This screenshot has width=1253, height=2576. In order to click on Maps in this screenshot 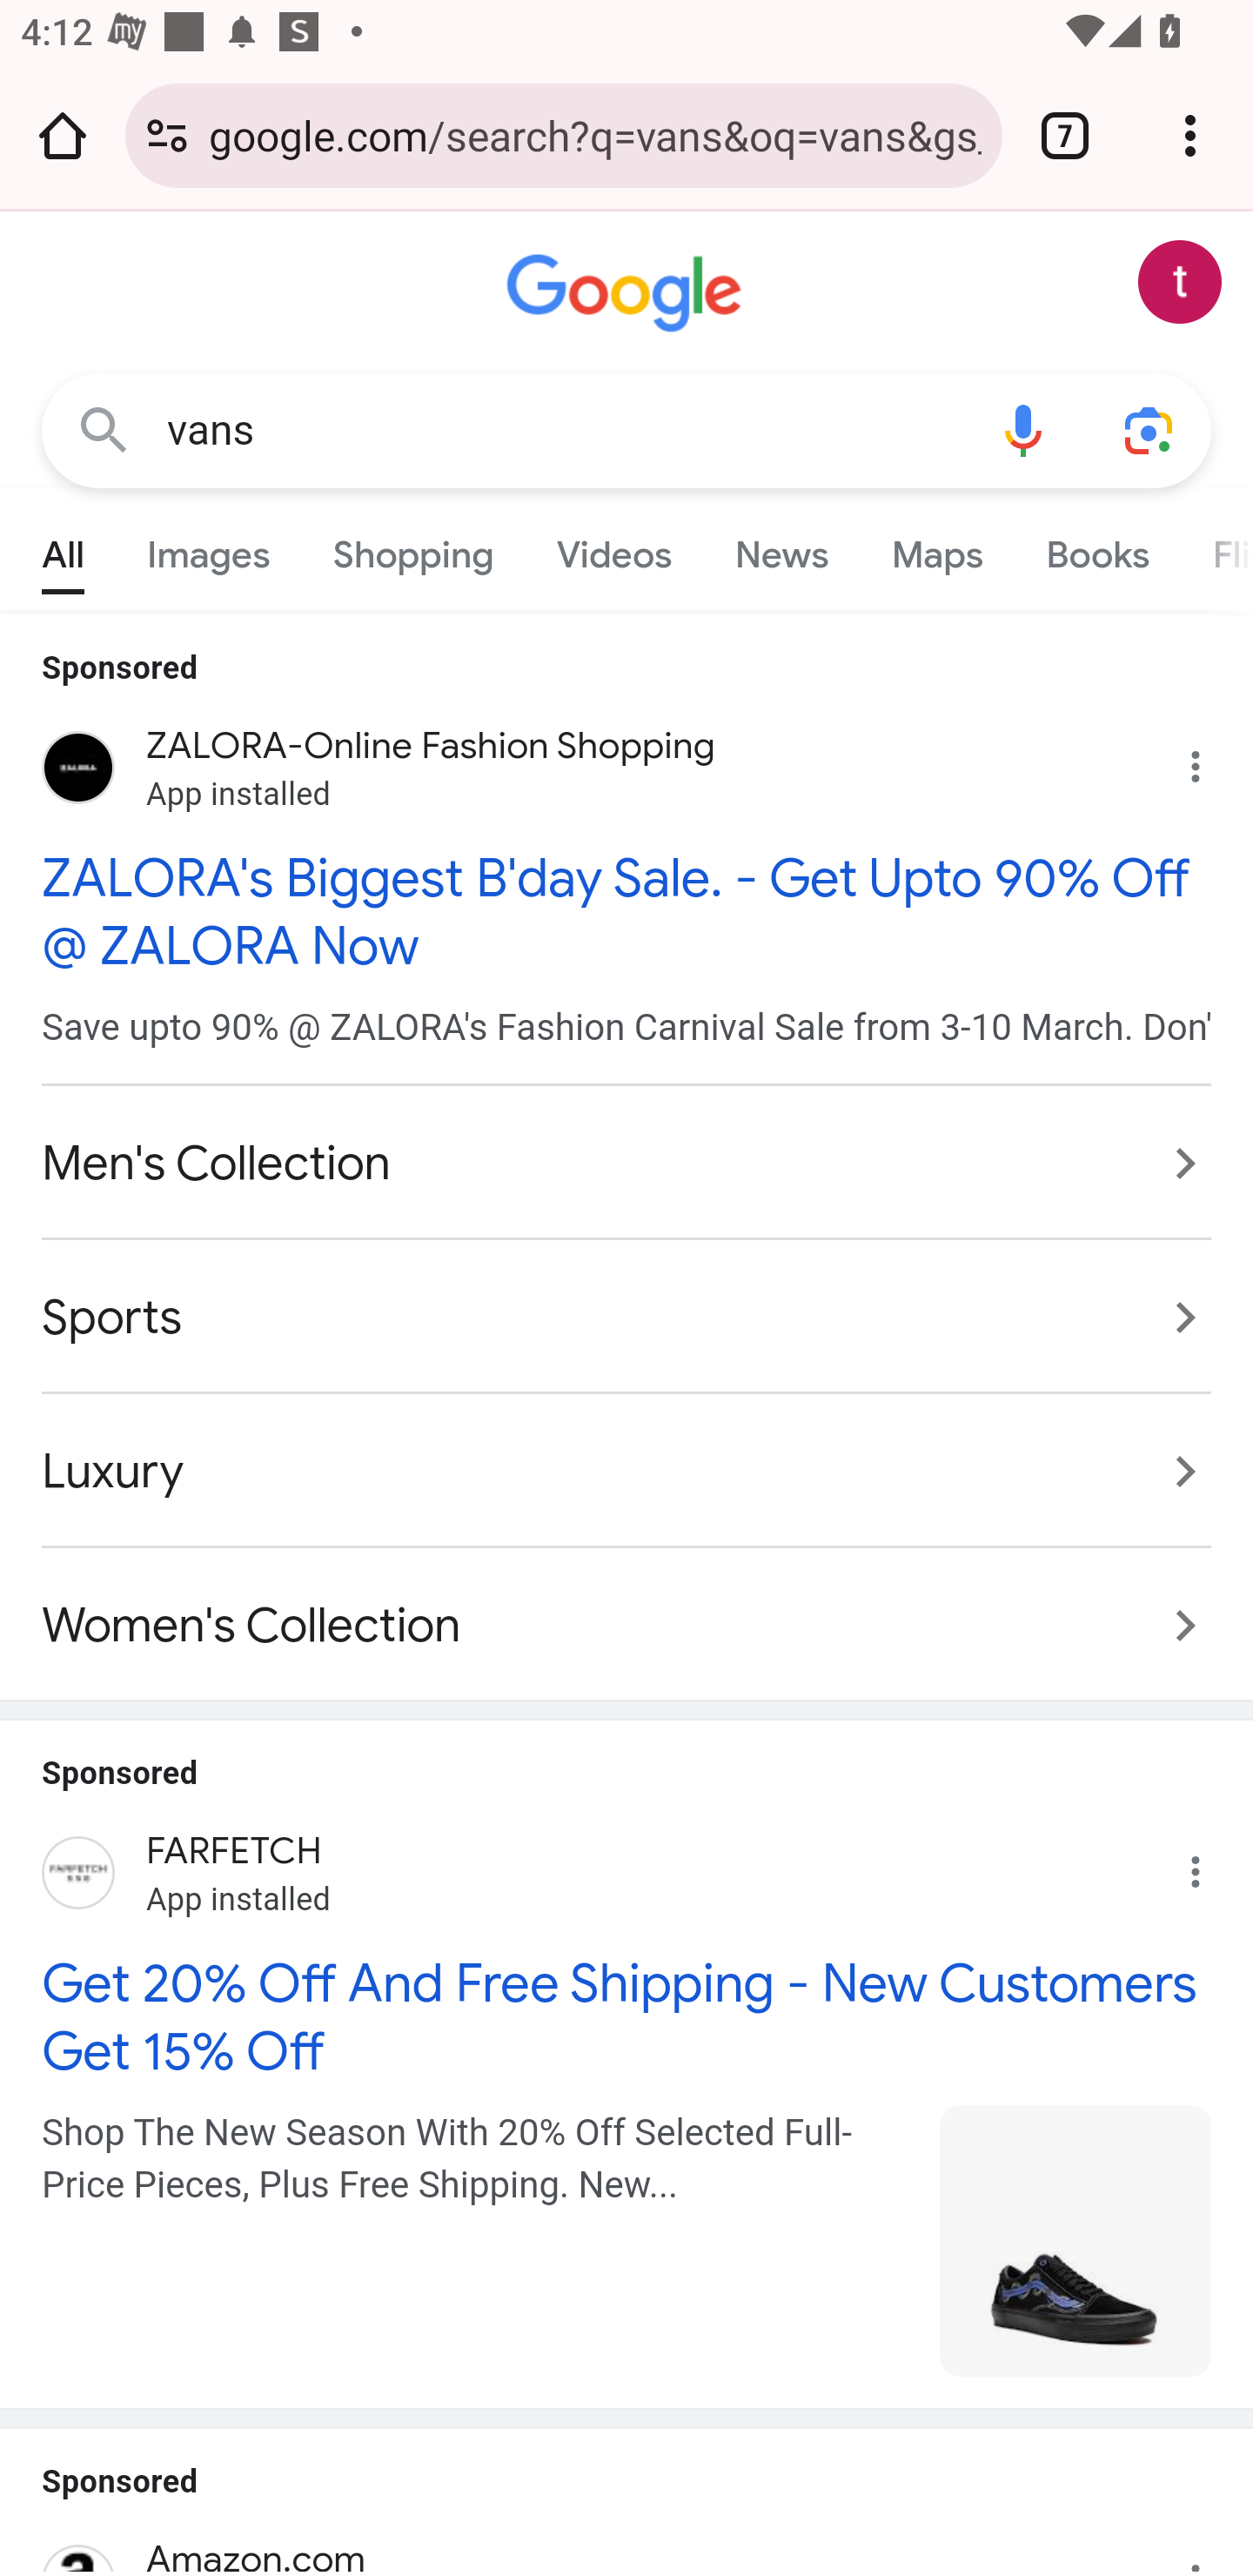, I will do `click(936, 548)`.